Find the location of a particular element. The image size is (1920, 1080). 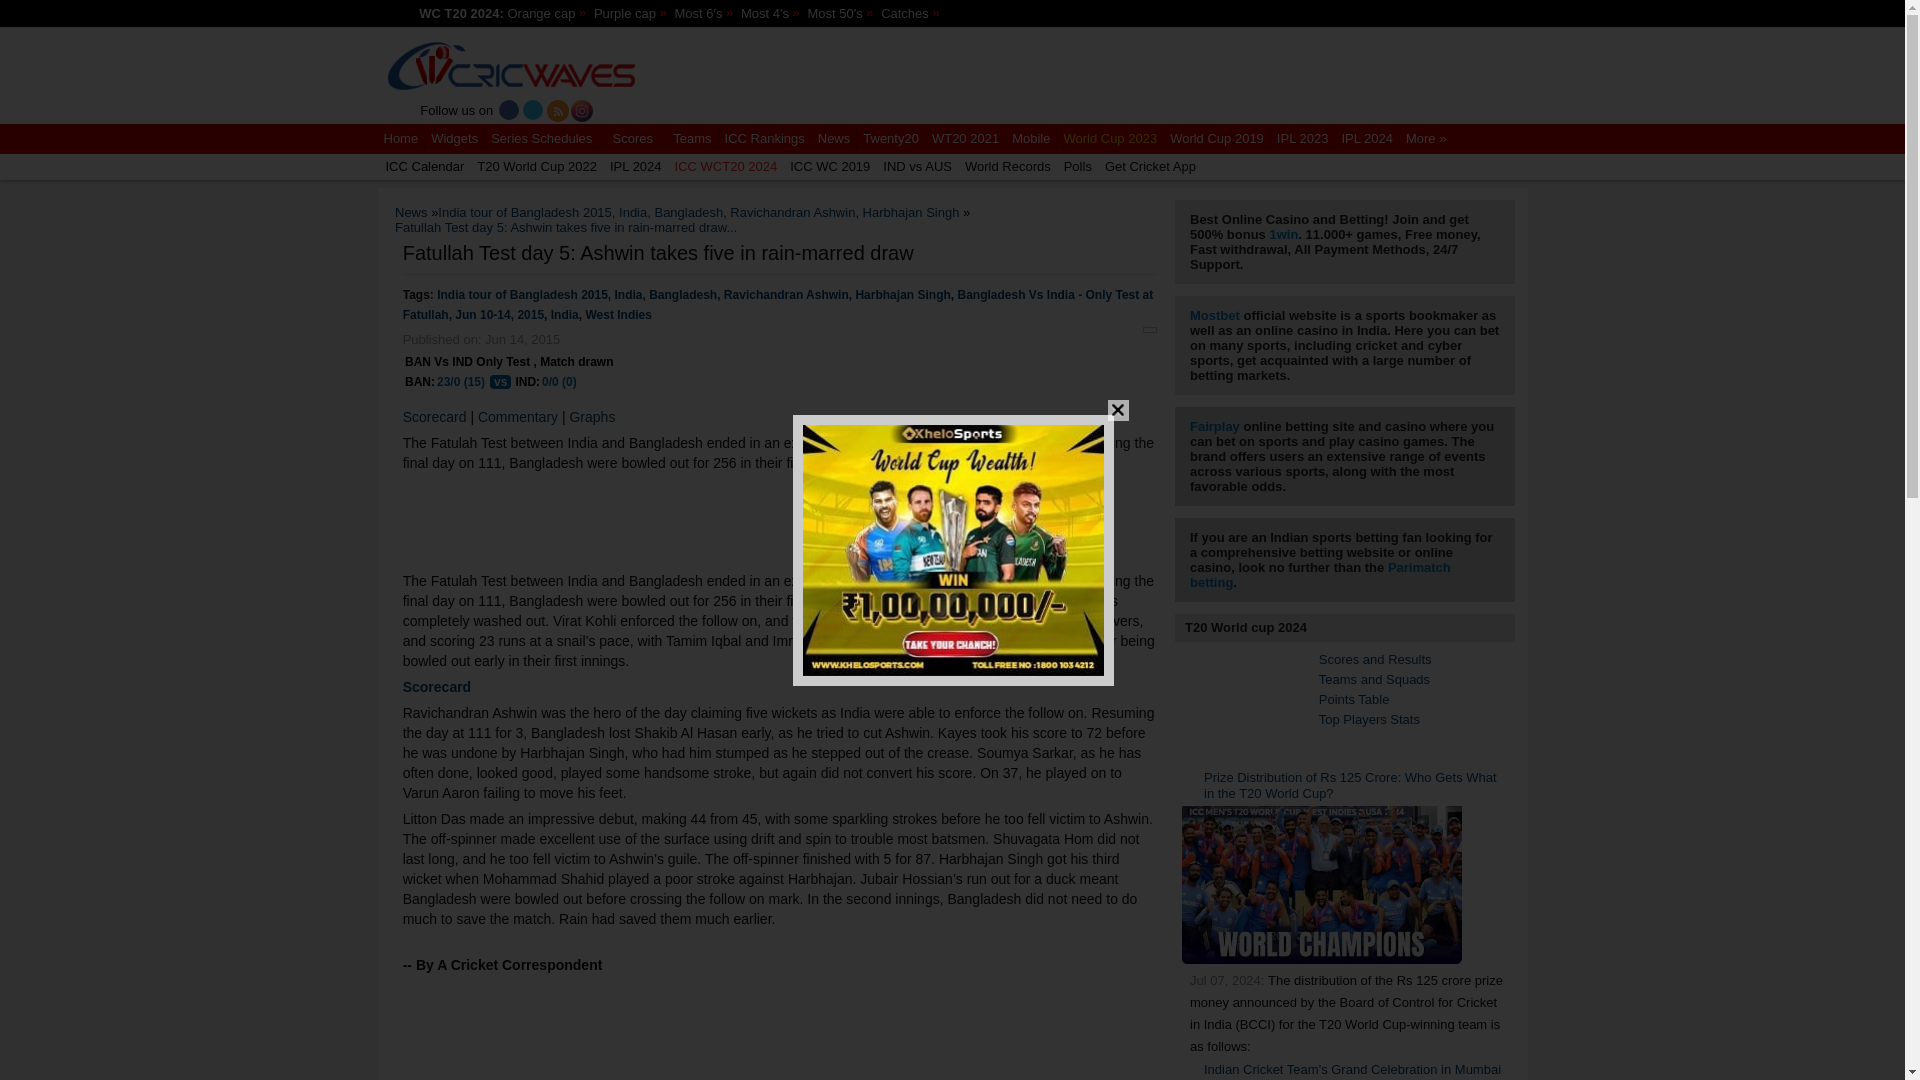

Top Wickets takers  is located at coordinates (626, 13).